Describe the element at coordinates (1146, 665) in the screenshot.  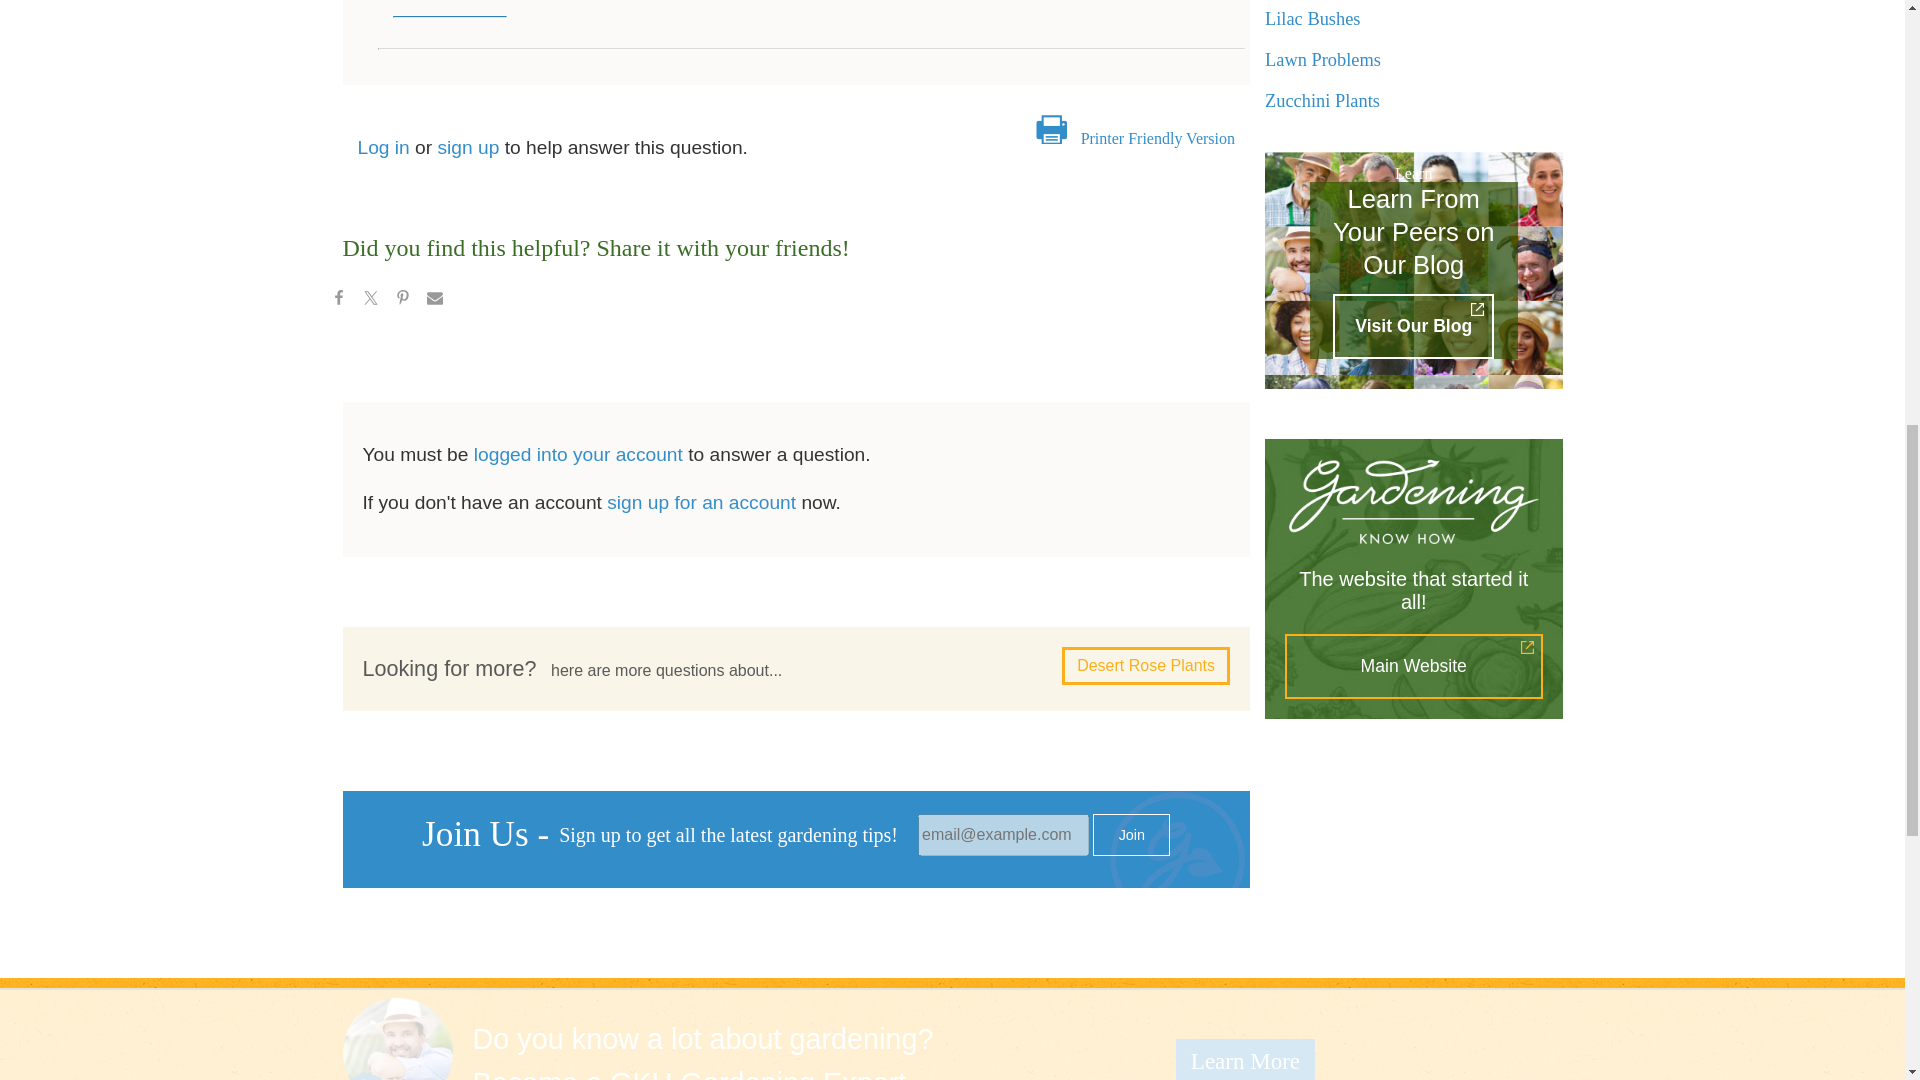
I see `Desert Rose Plants` at that location.